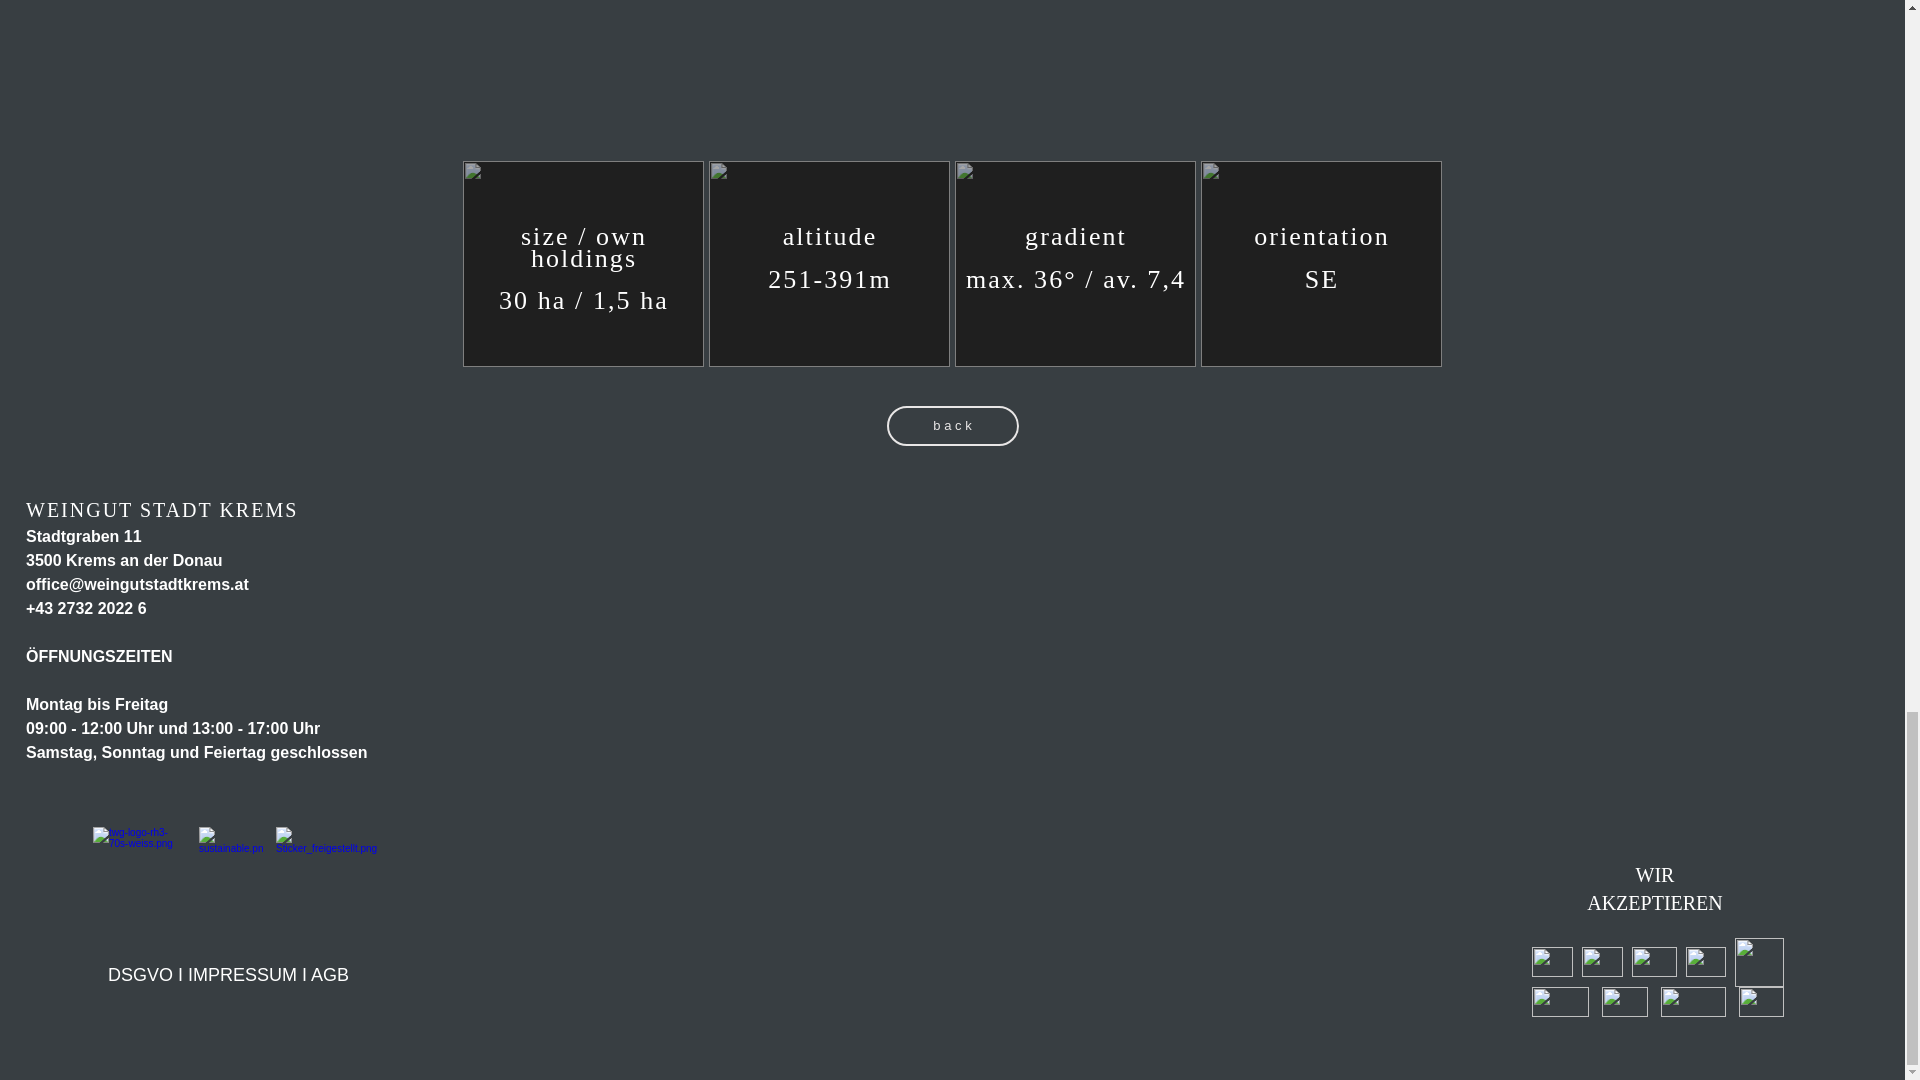 Image resolution: width=1920 pixels, height=1080 pixels. I want to click on b a c k, so click(951, 426).